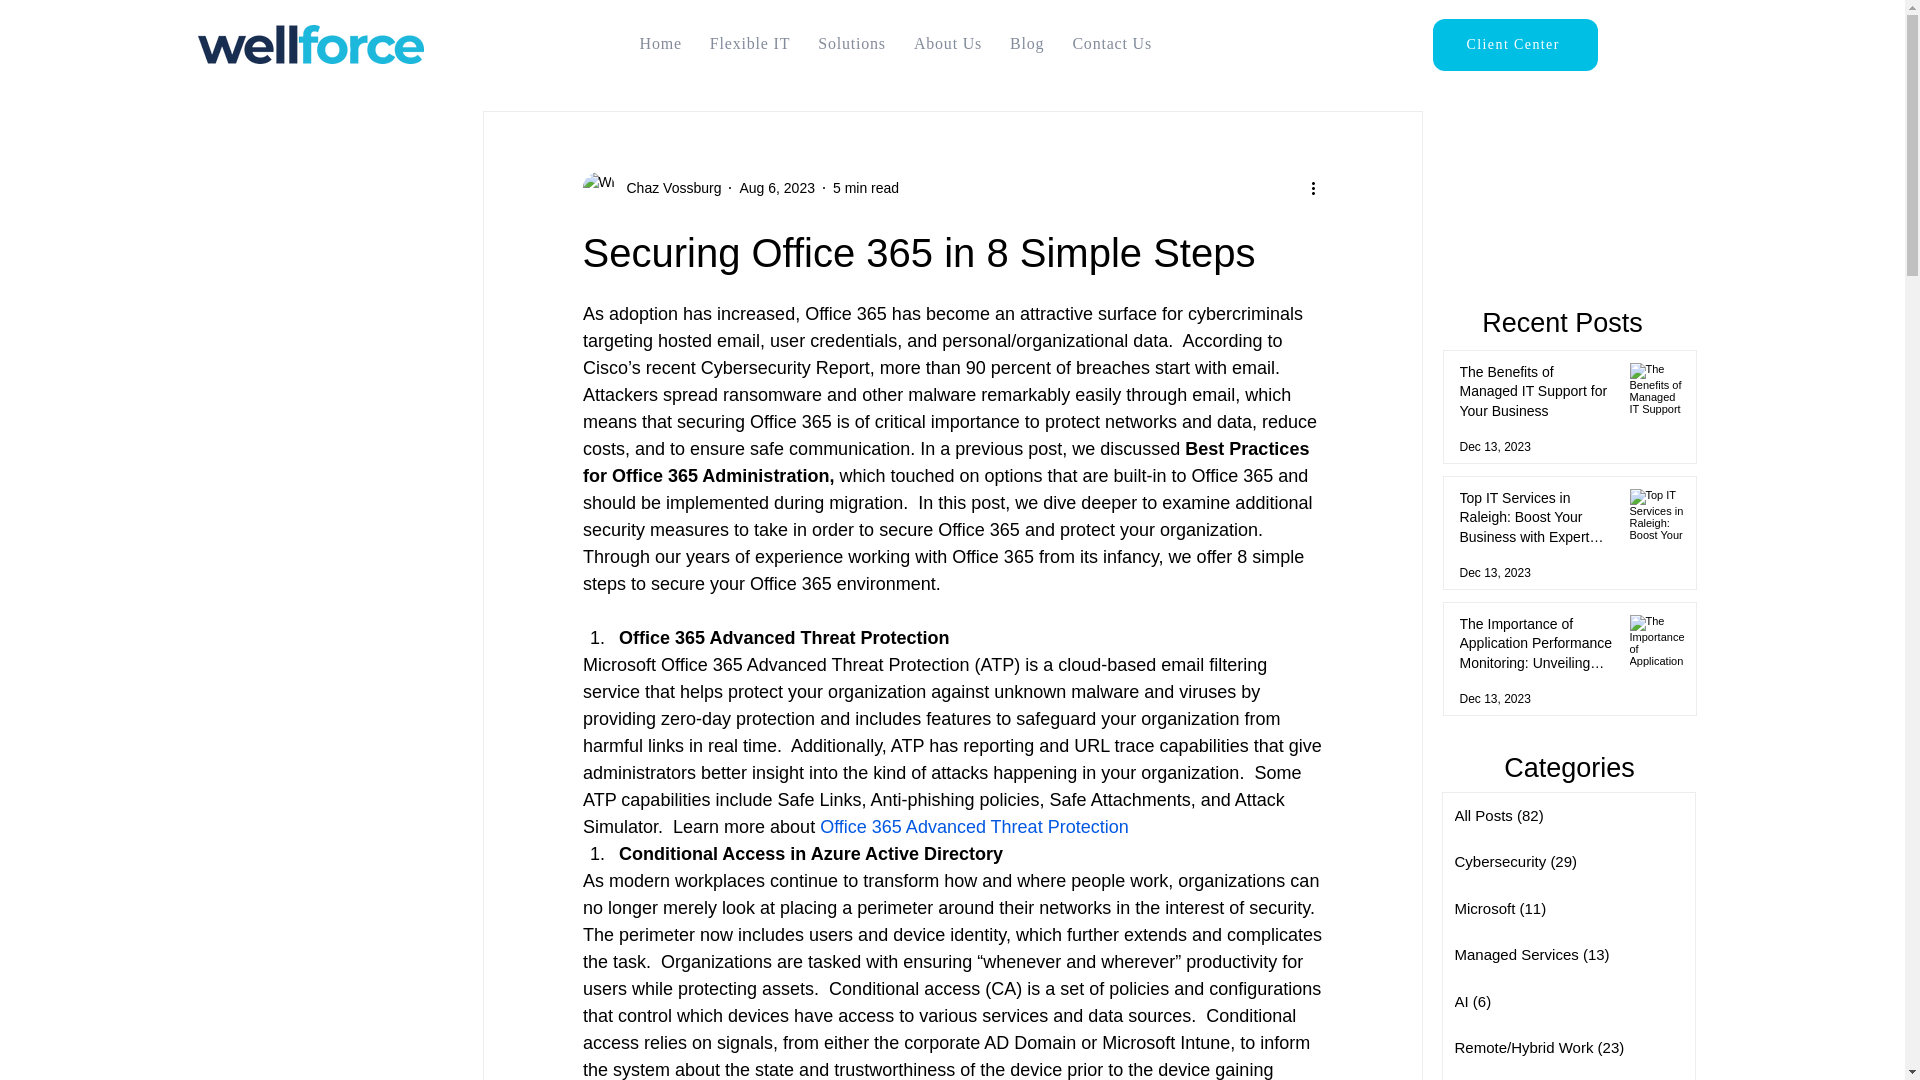  What do you see at coordinates (1027, 43) in the screenshot?
I see `Blog` at bounding box center [1027, 43].